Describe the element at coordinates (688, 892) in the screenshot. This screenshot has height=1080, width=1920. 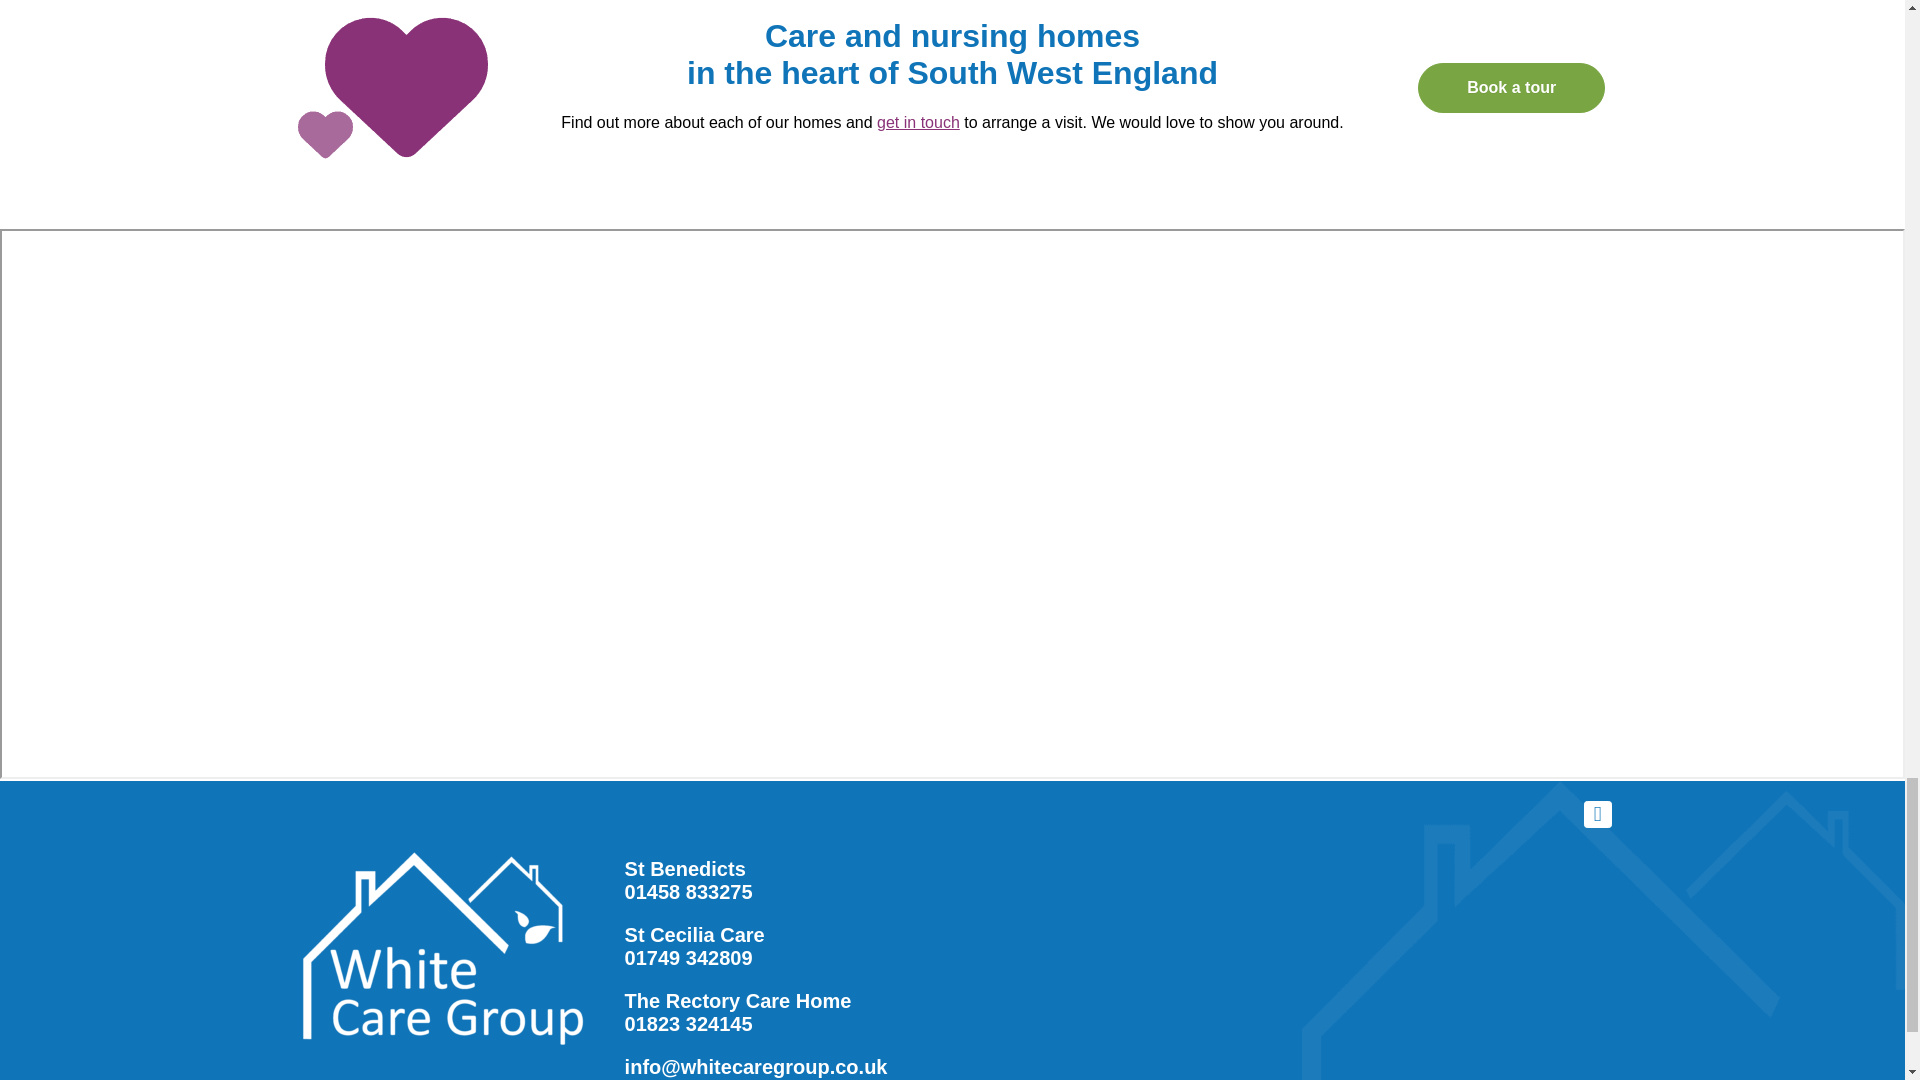
I see `01458 833275` at that location.